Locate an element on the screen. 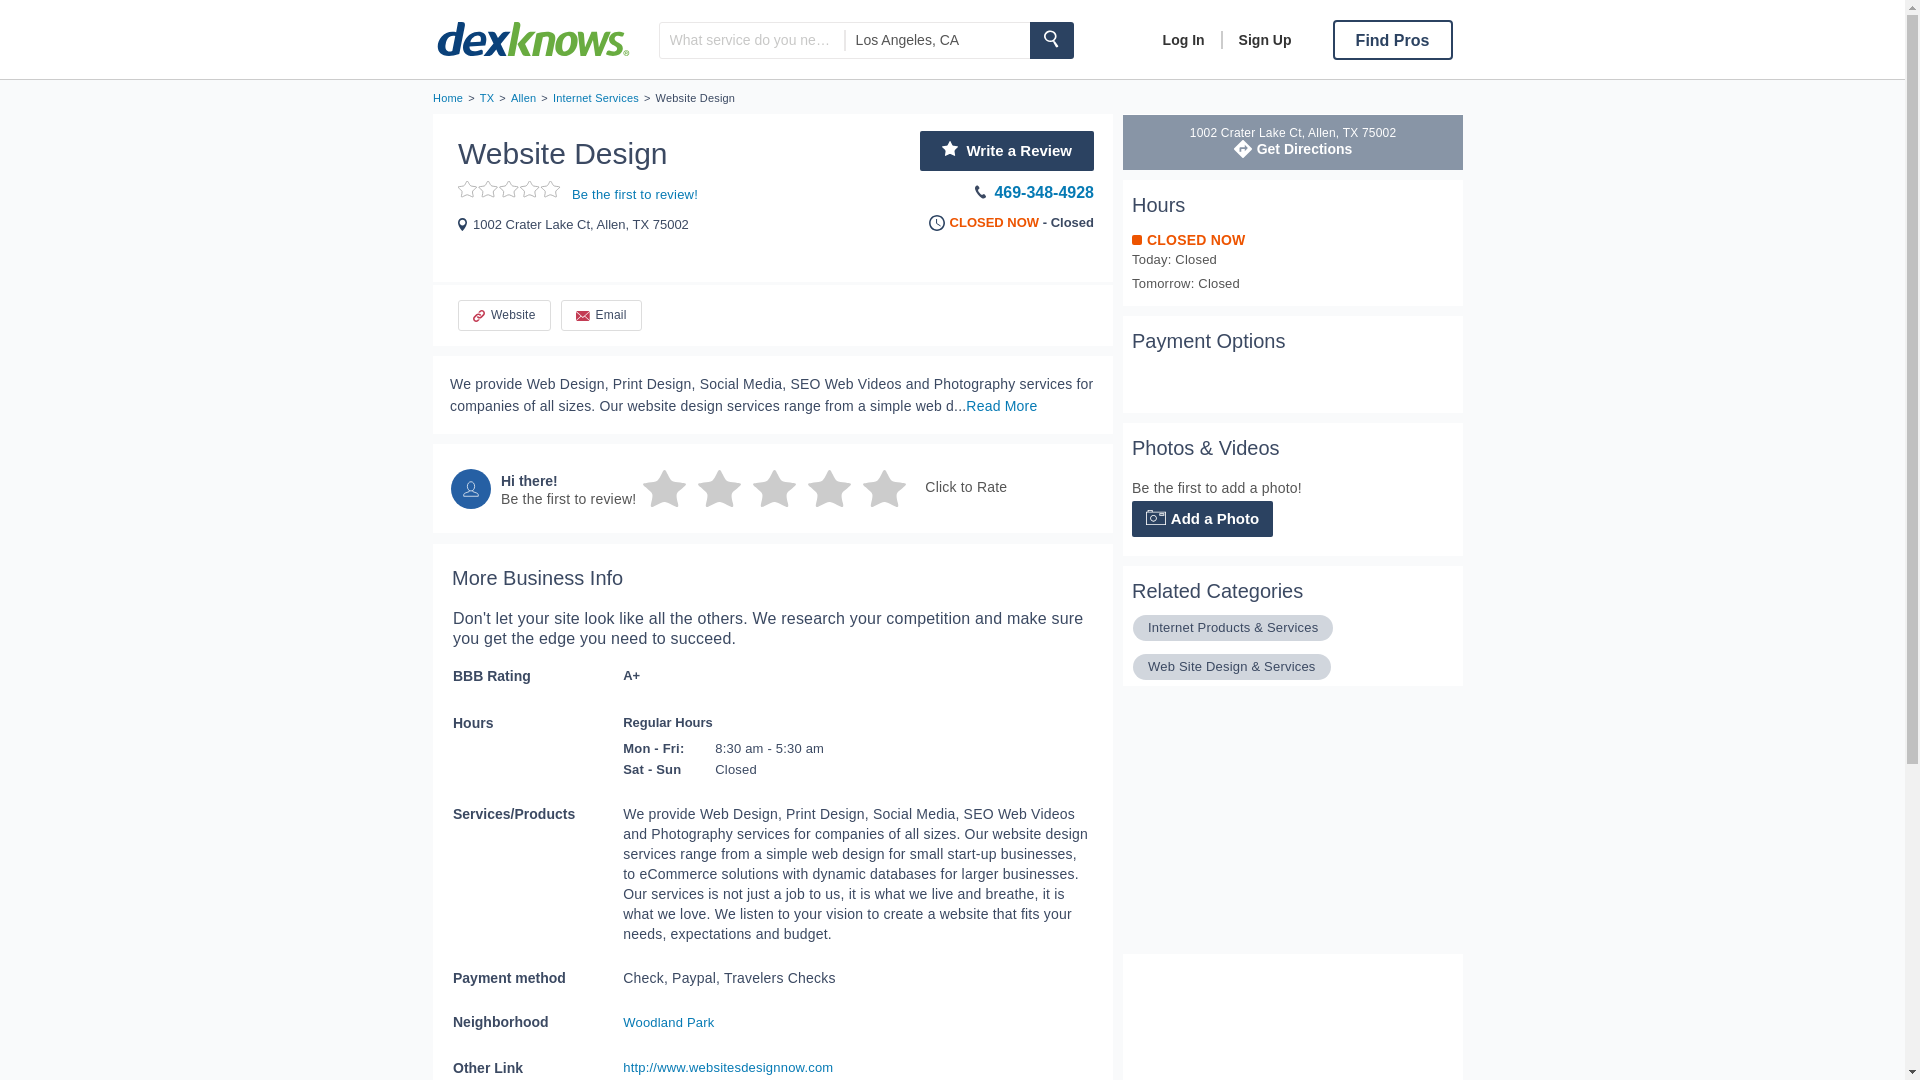 This screenshot has width=1920, height=1080. Sign Up is located at coordinates (1272, 828).